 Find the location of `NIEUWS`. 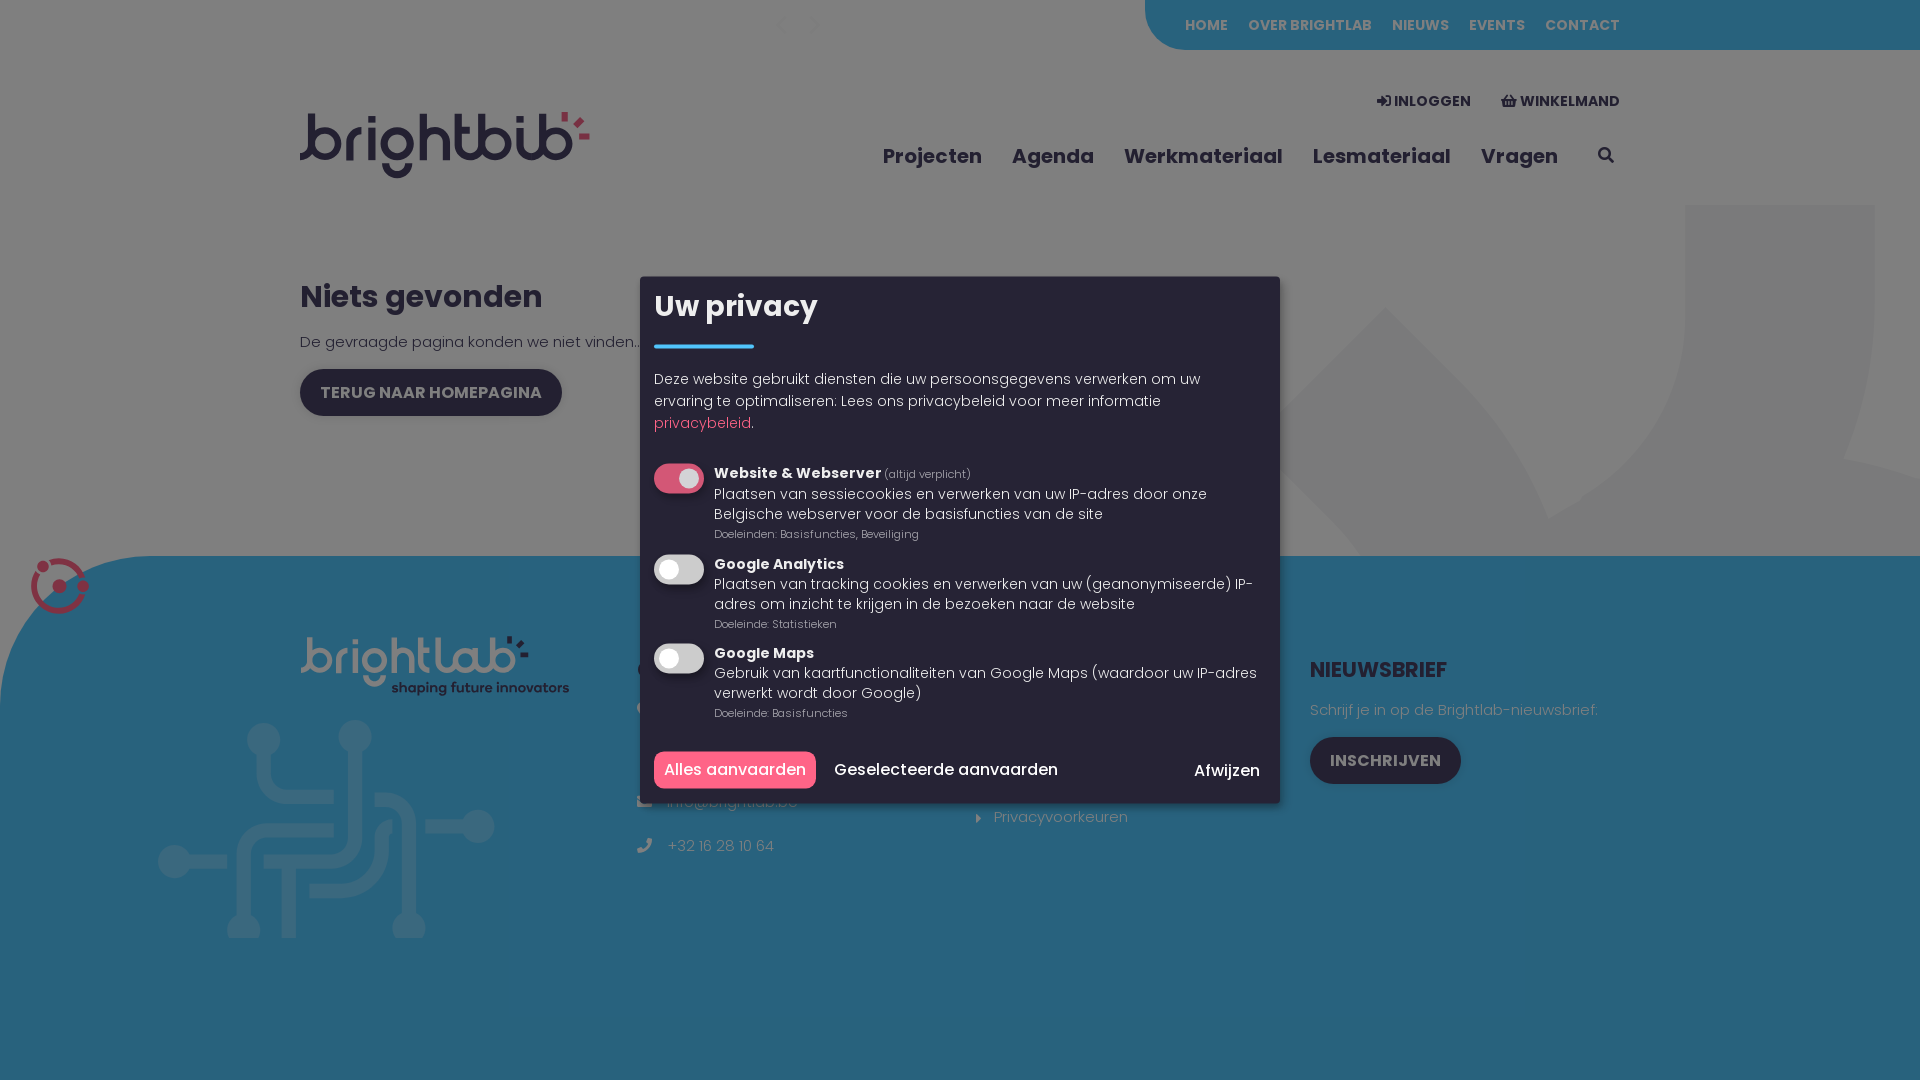

NIEUWS is located at coordinates (1420, 25).